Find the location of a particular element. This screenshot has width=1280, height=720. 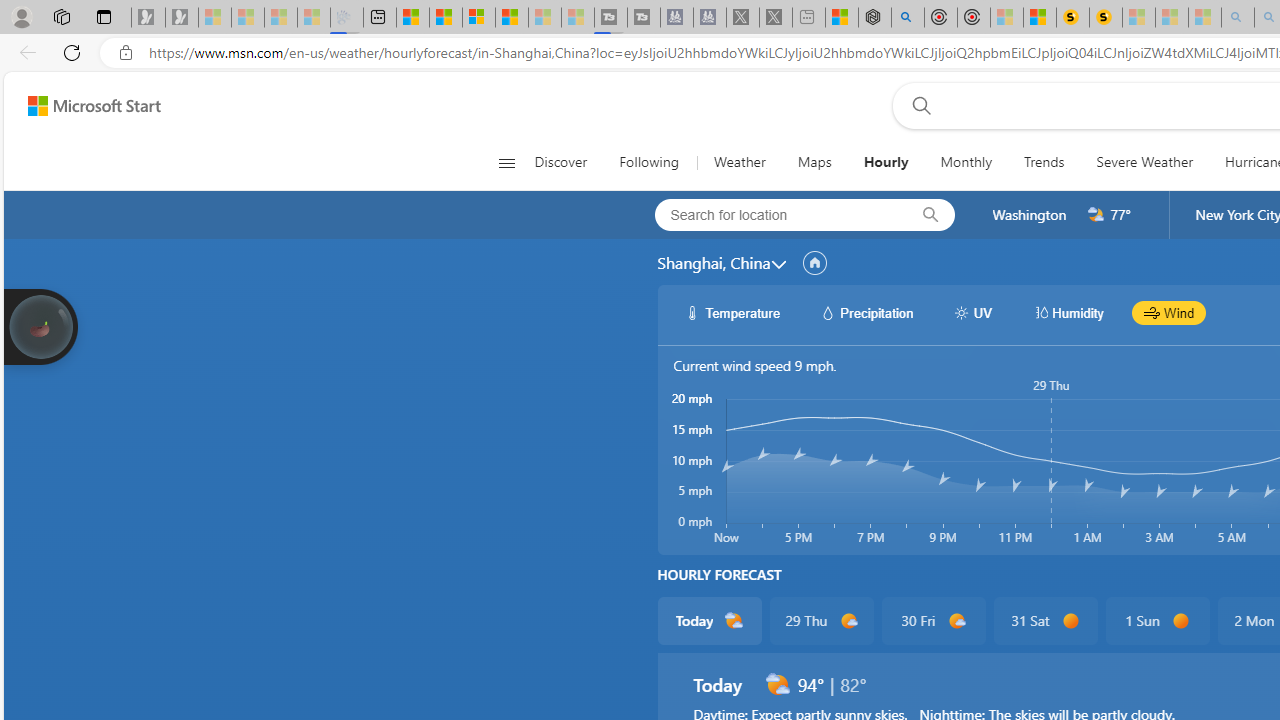

hourlyChart/uvWhite is located at coordinates (962, 312).